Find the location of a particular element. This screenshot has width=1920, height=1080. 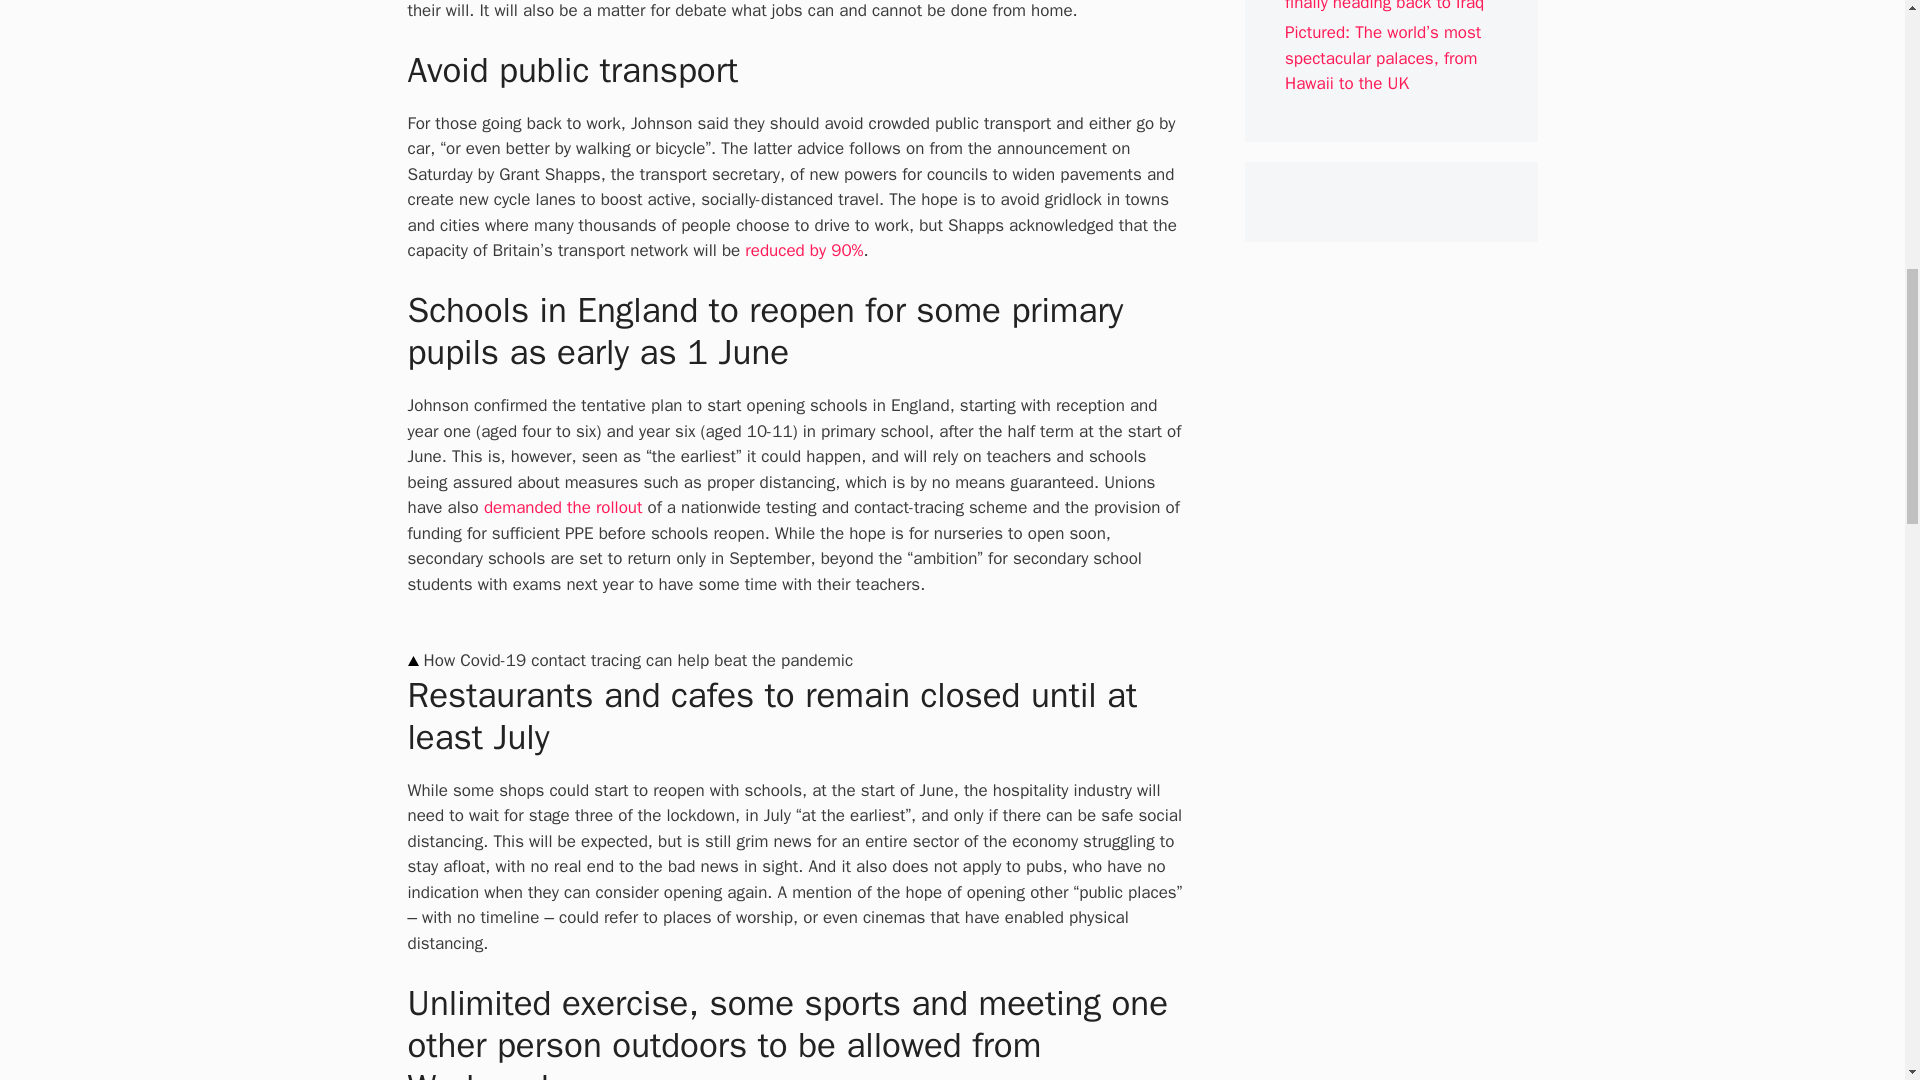

demanded the rollout is located at coordinates (563, 507).